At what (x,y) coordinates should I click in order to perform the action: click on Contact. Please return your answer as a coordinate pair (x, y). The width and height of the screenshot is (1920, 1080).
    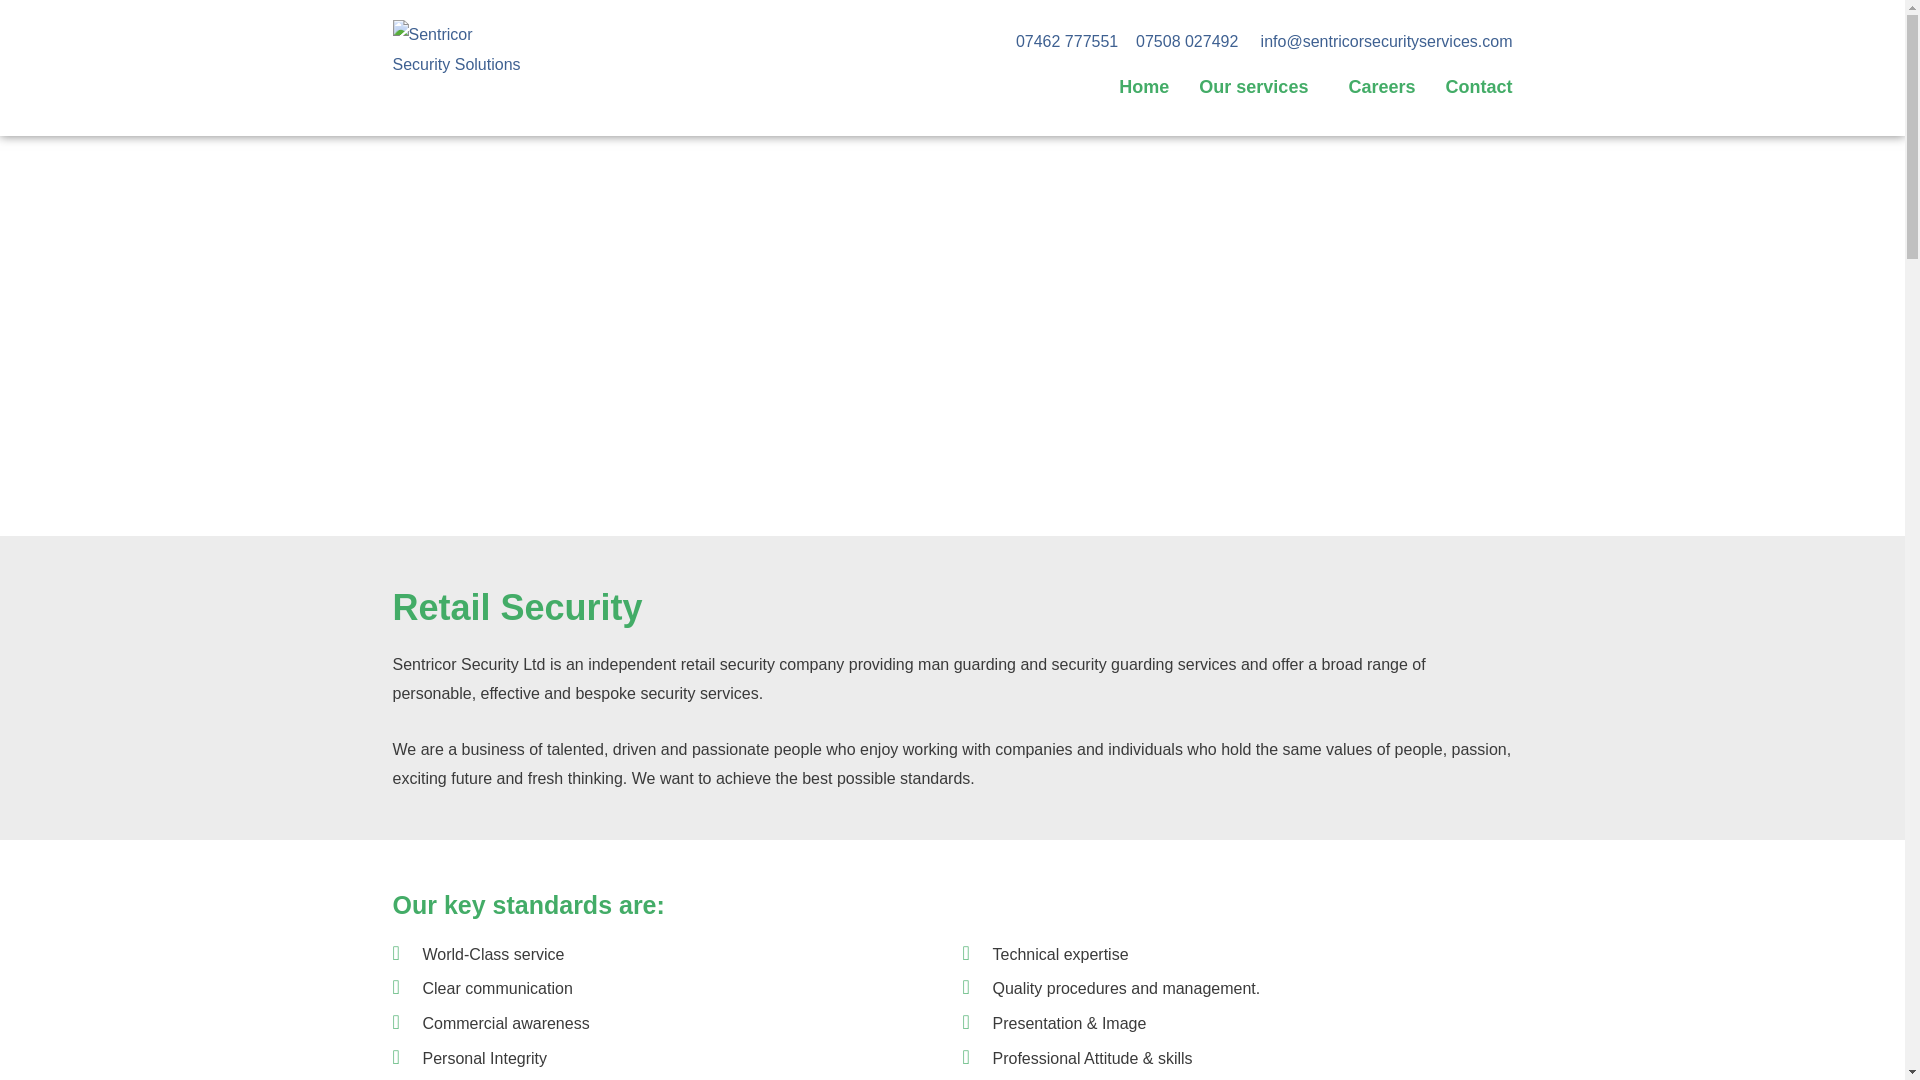
    Looking at the image, I should click on (1478, 88).